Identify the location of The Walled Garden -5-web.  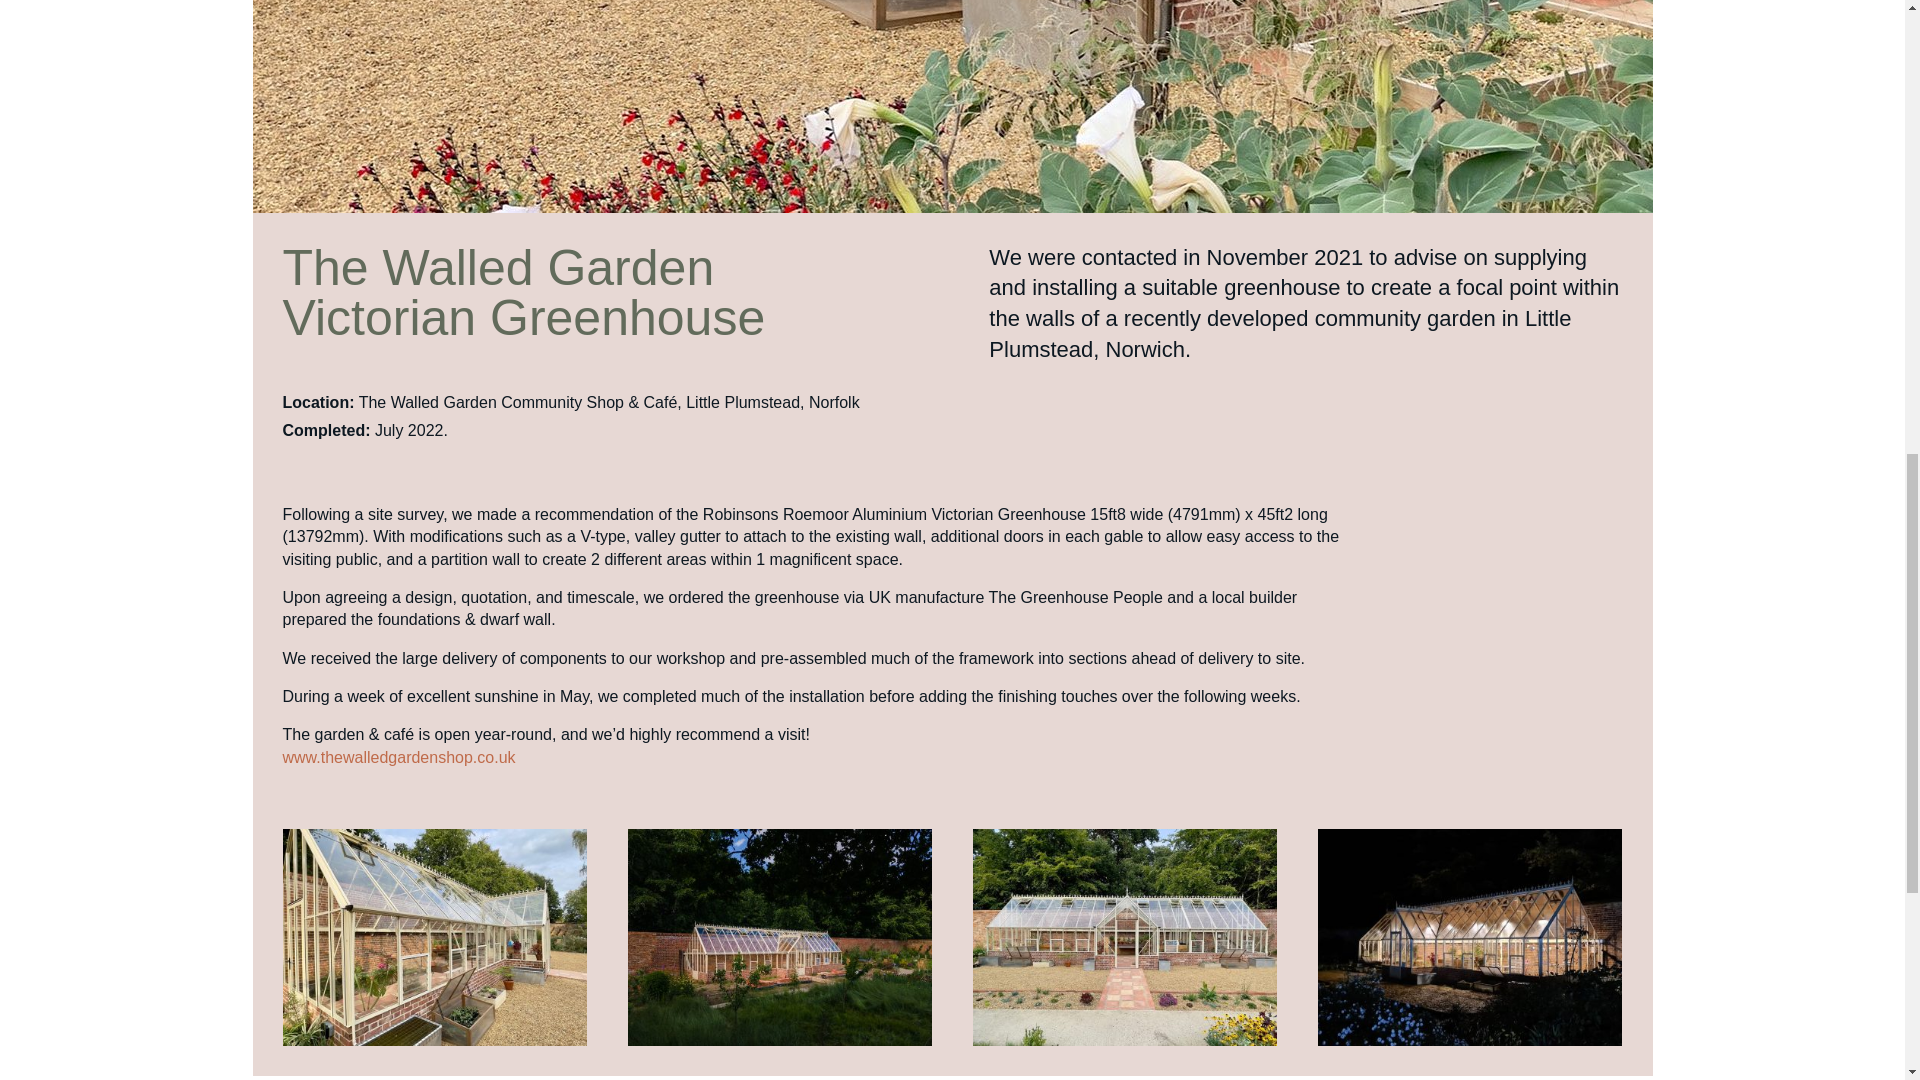
(1126, 1045).